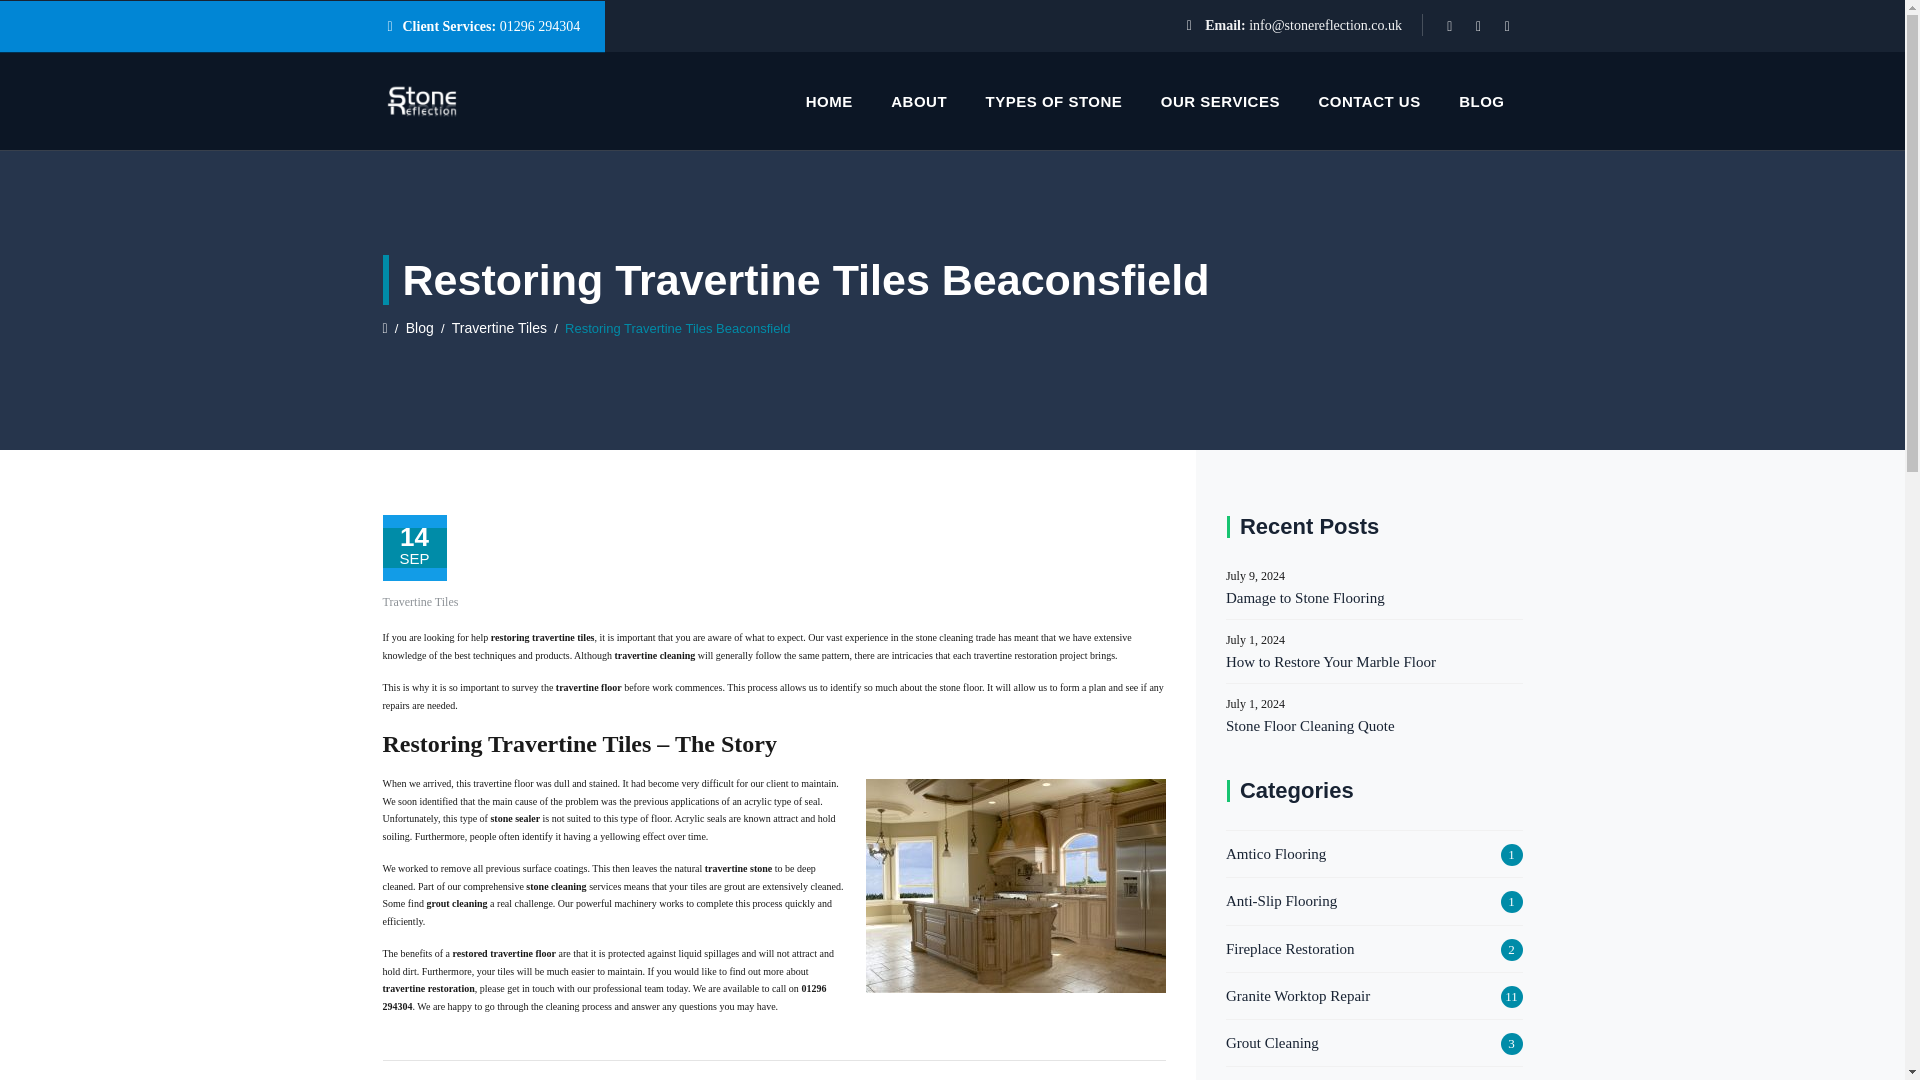  Describe the element at coordinates (1220, 101) in the screenshot. I see `OUR SERVICES` at that location.